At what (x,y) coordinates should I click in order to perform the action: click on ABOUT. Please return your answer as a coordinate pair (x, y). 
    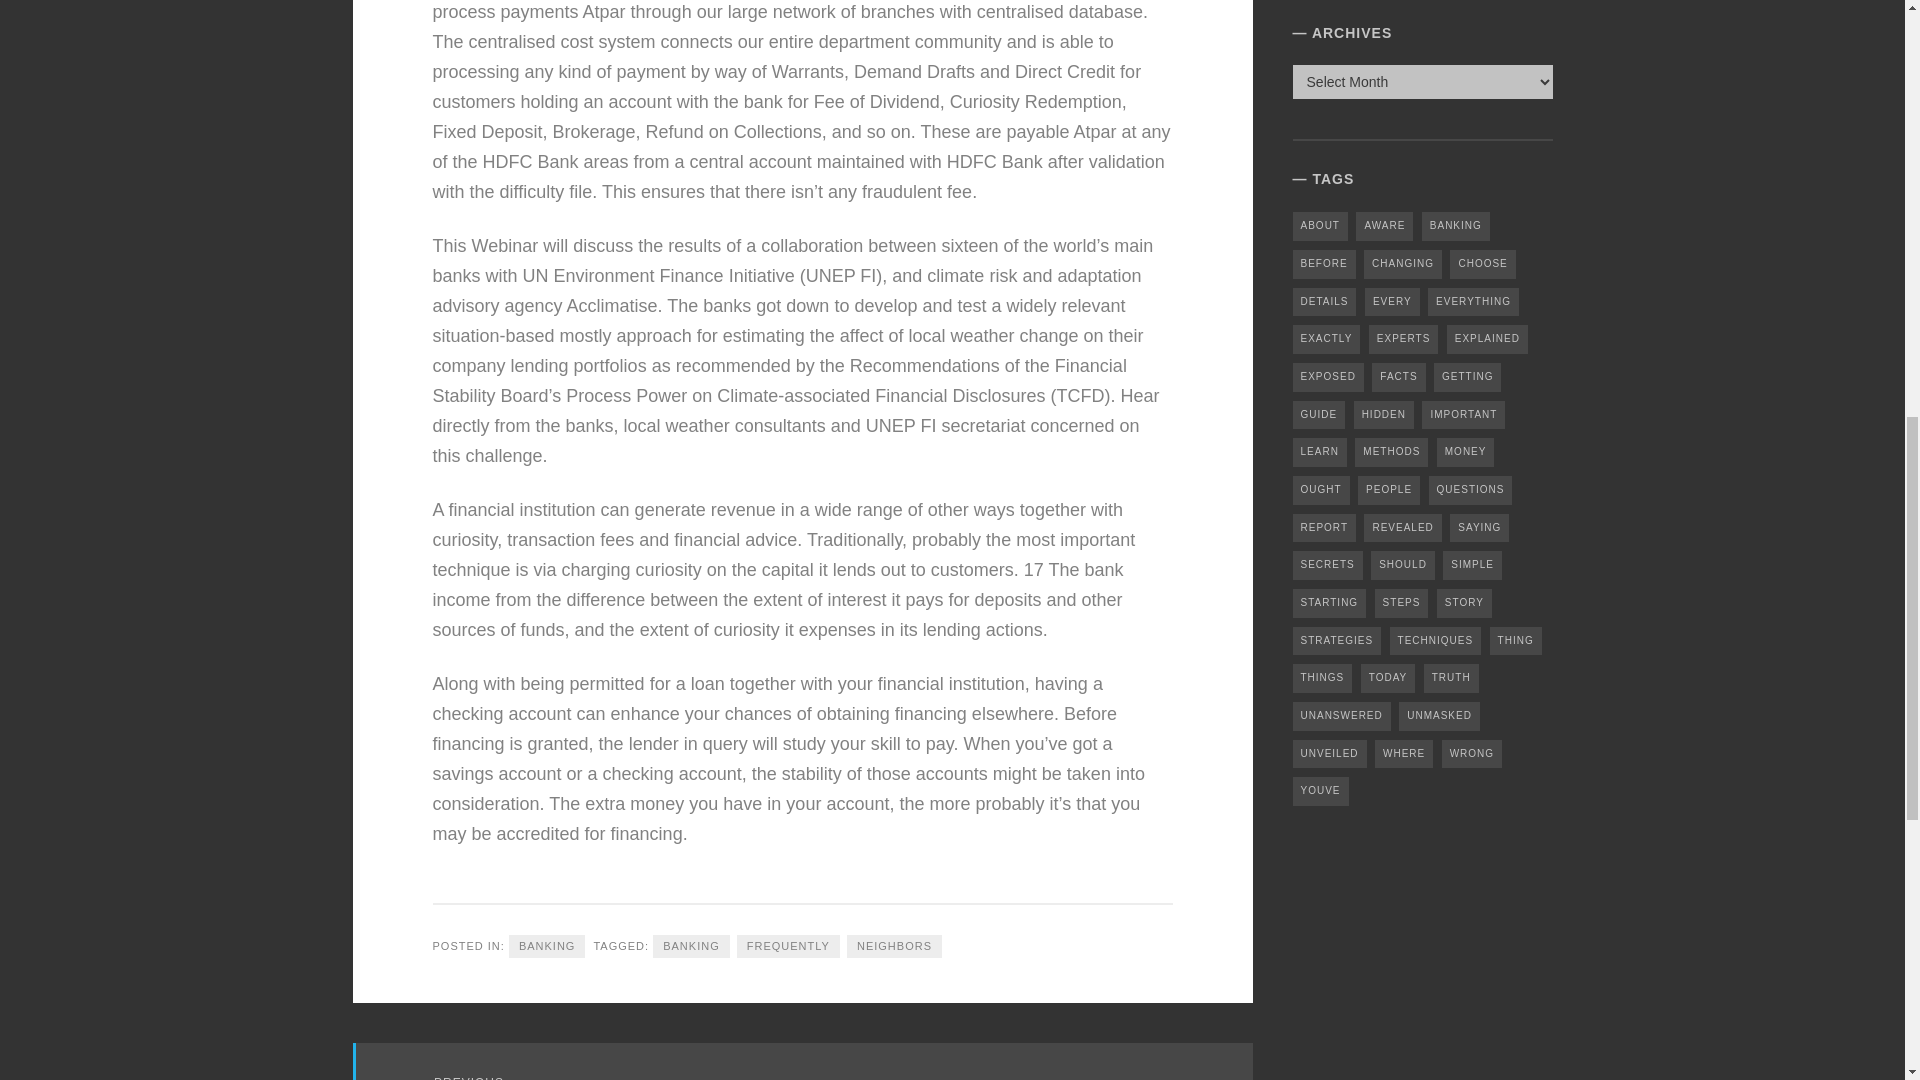
    Looking at the image, I should click on (1320, 226).